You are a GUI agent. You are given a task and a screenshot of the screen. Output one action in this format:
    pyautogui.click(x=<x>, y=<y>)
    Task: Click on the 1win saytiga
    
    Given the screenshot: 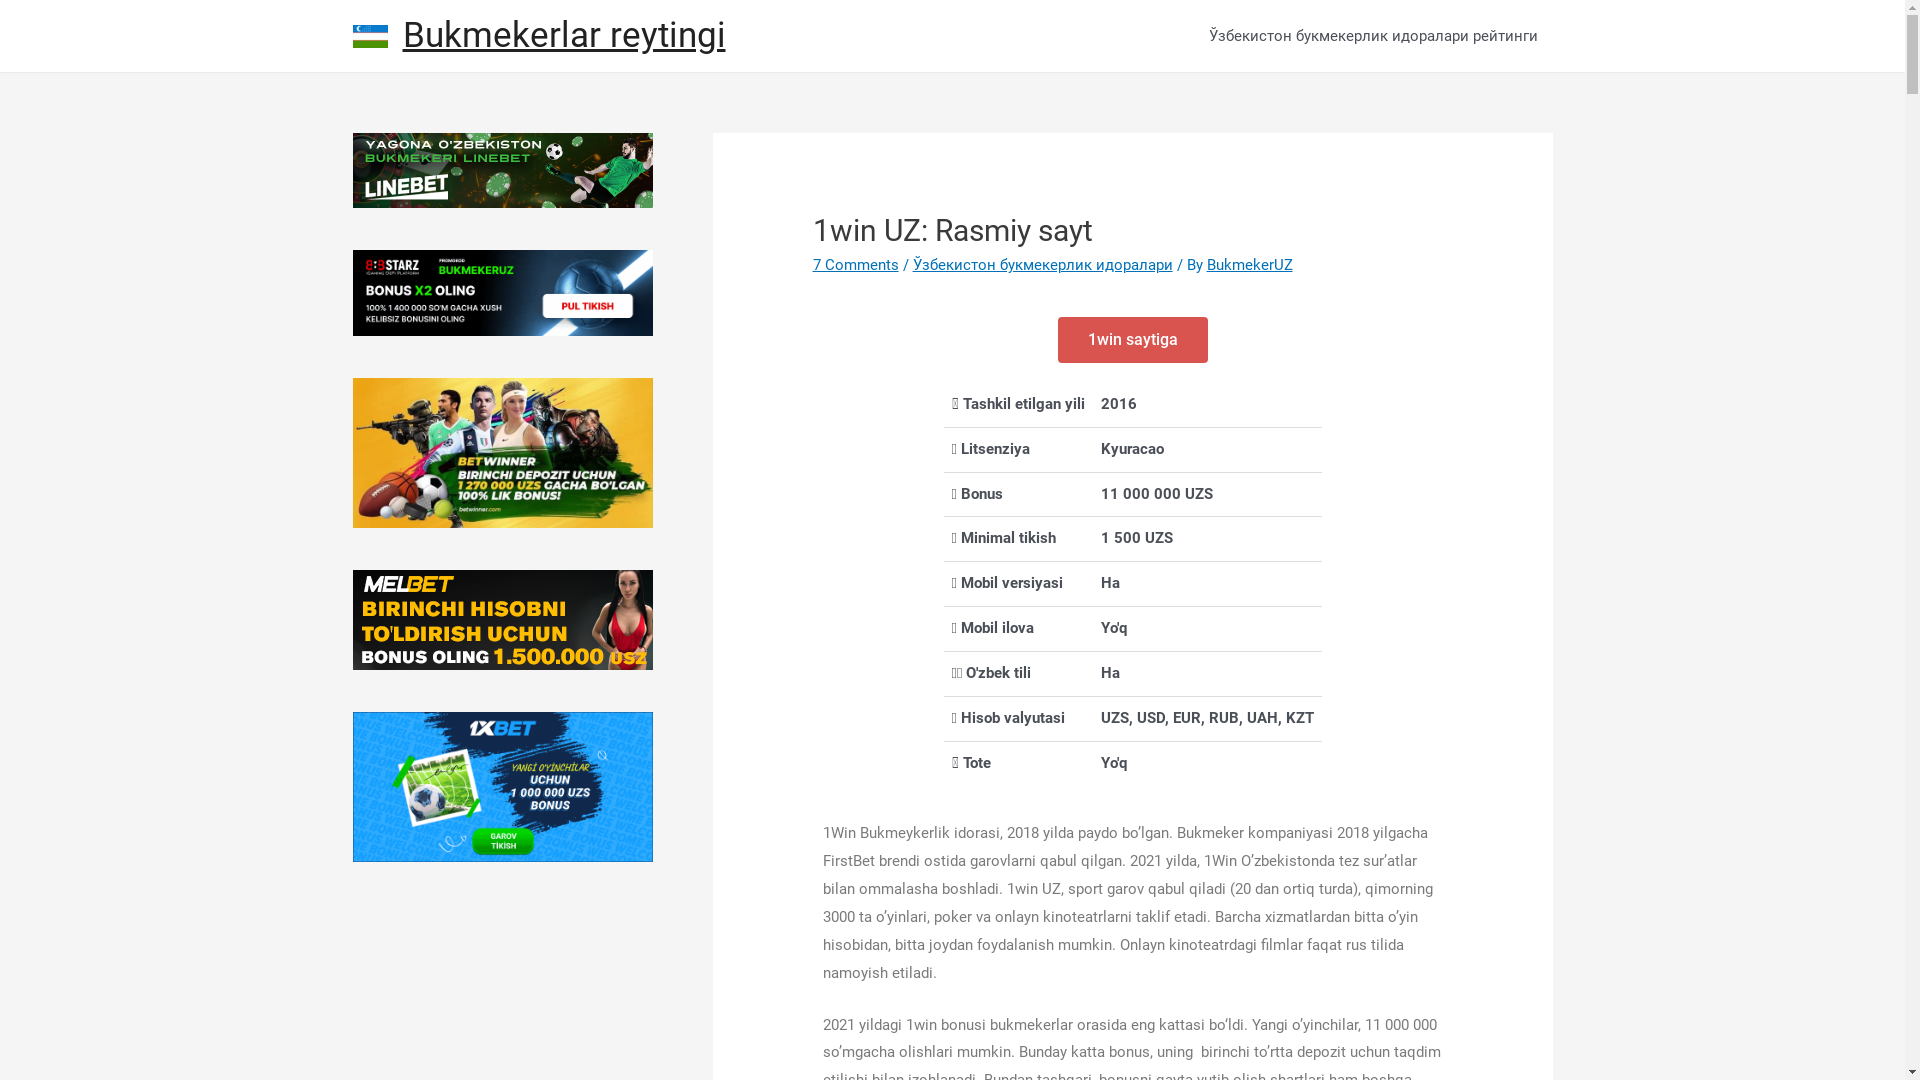 What is the action you would take?
    pyautogui.click(x=1133, y=340)
    